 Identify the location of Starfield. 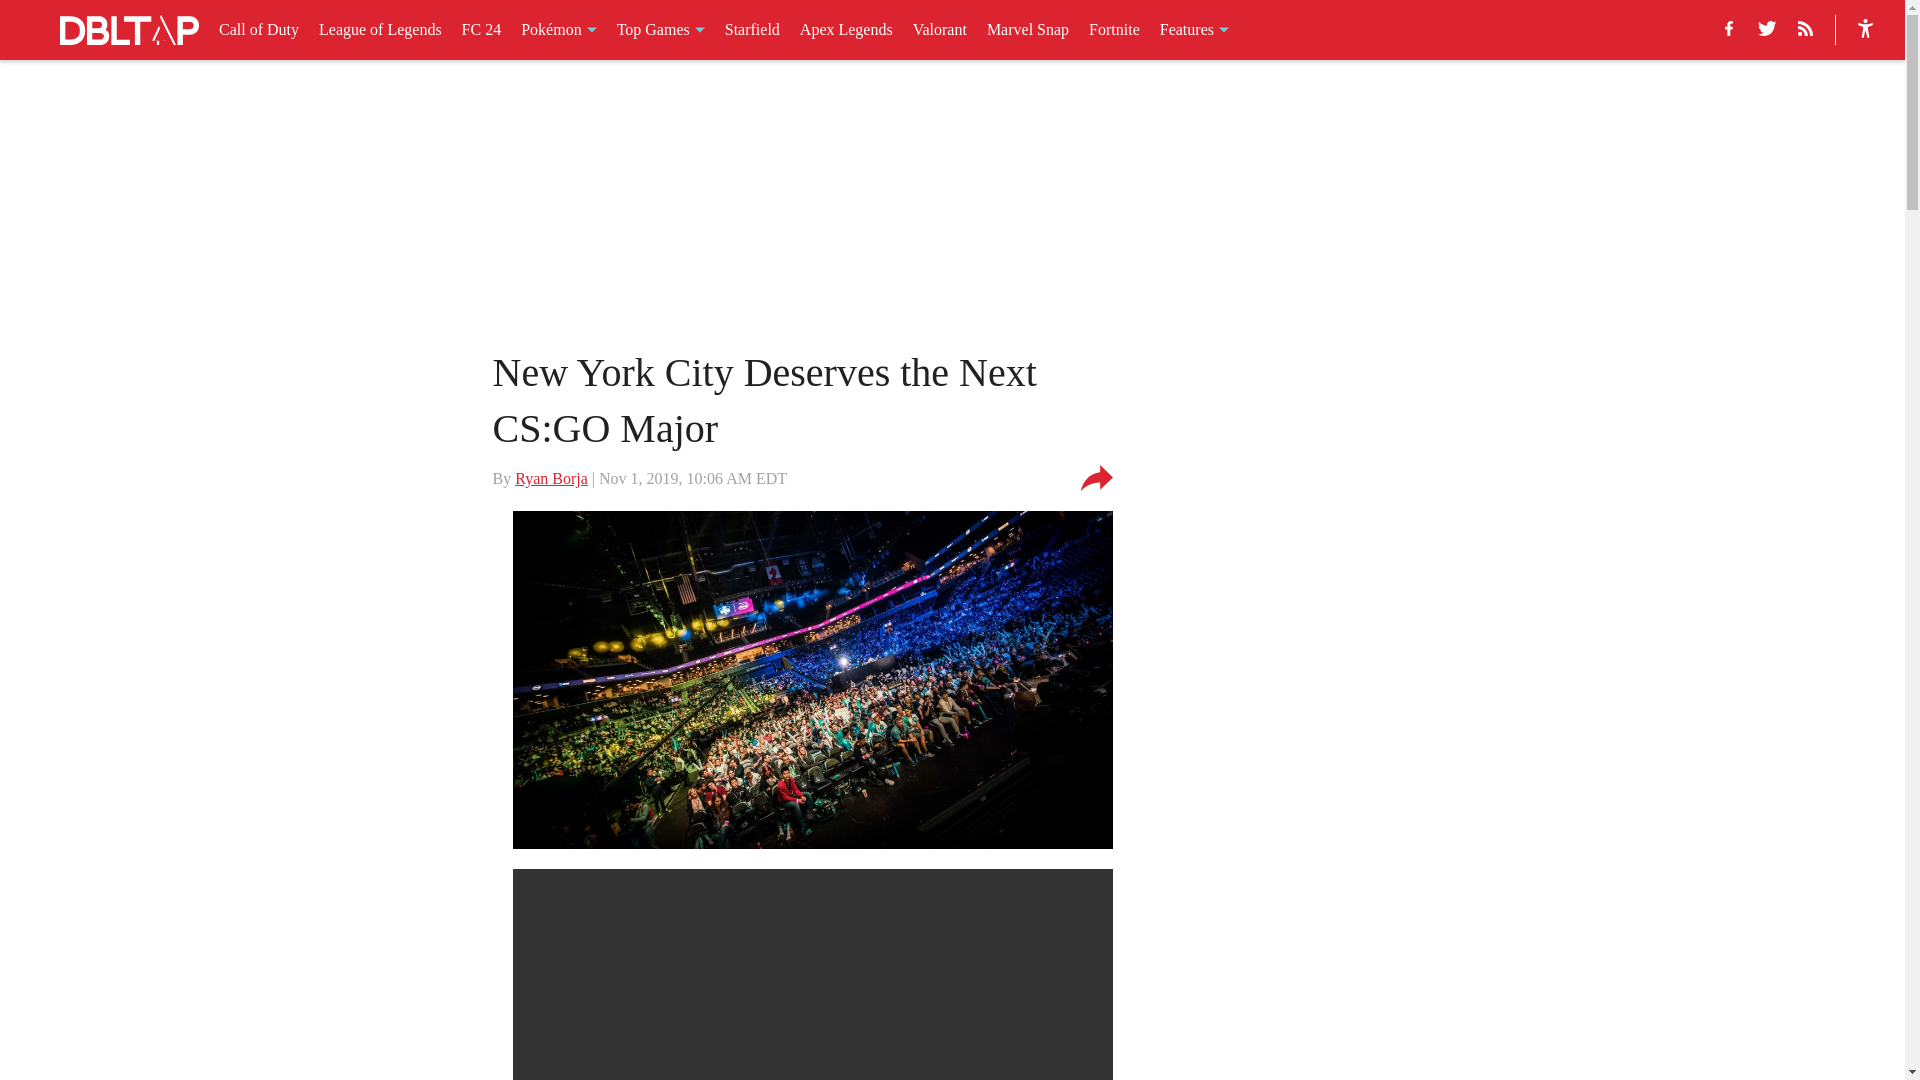
(752, 30).